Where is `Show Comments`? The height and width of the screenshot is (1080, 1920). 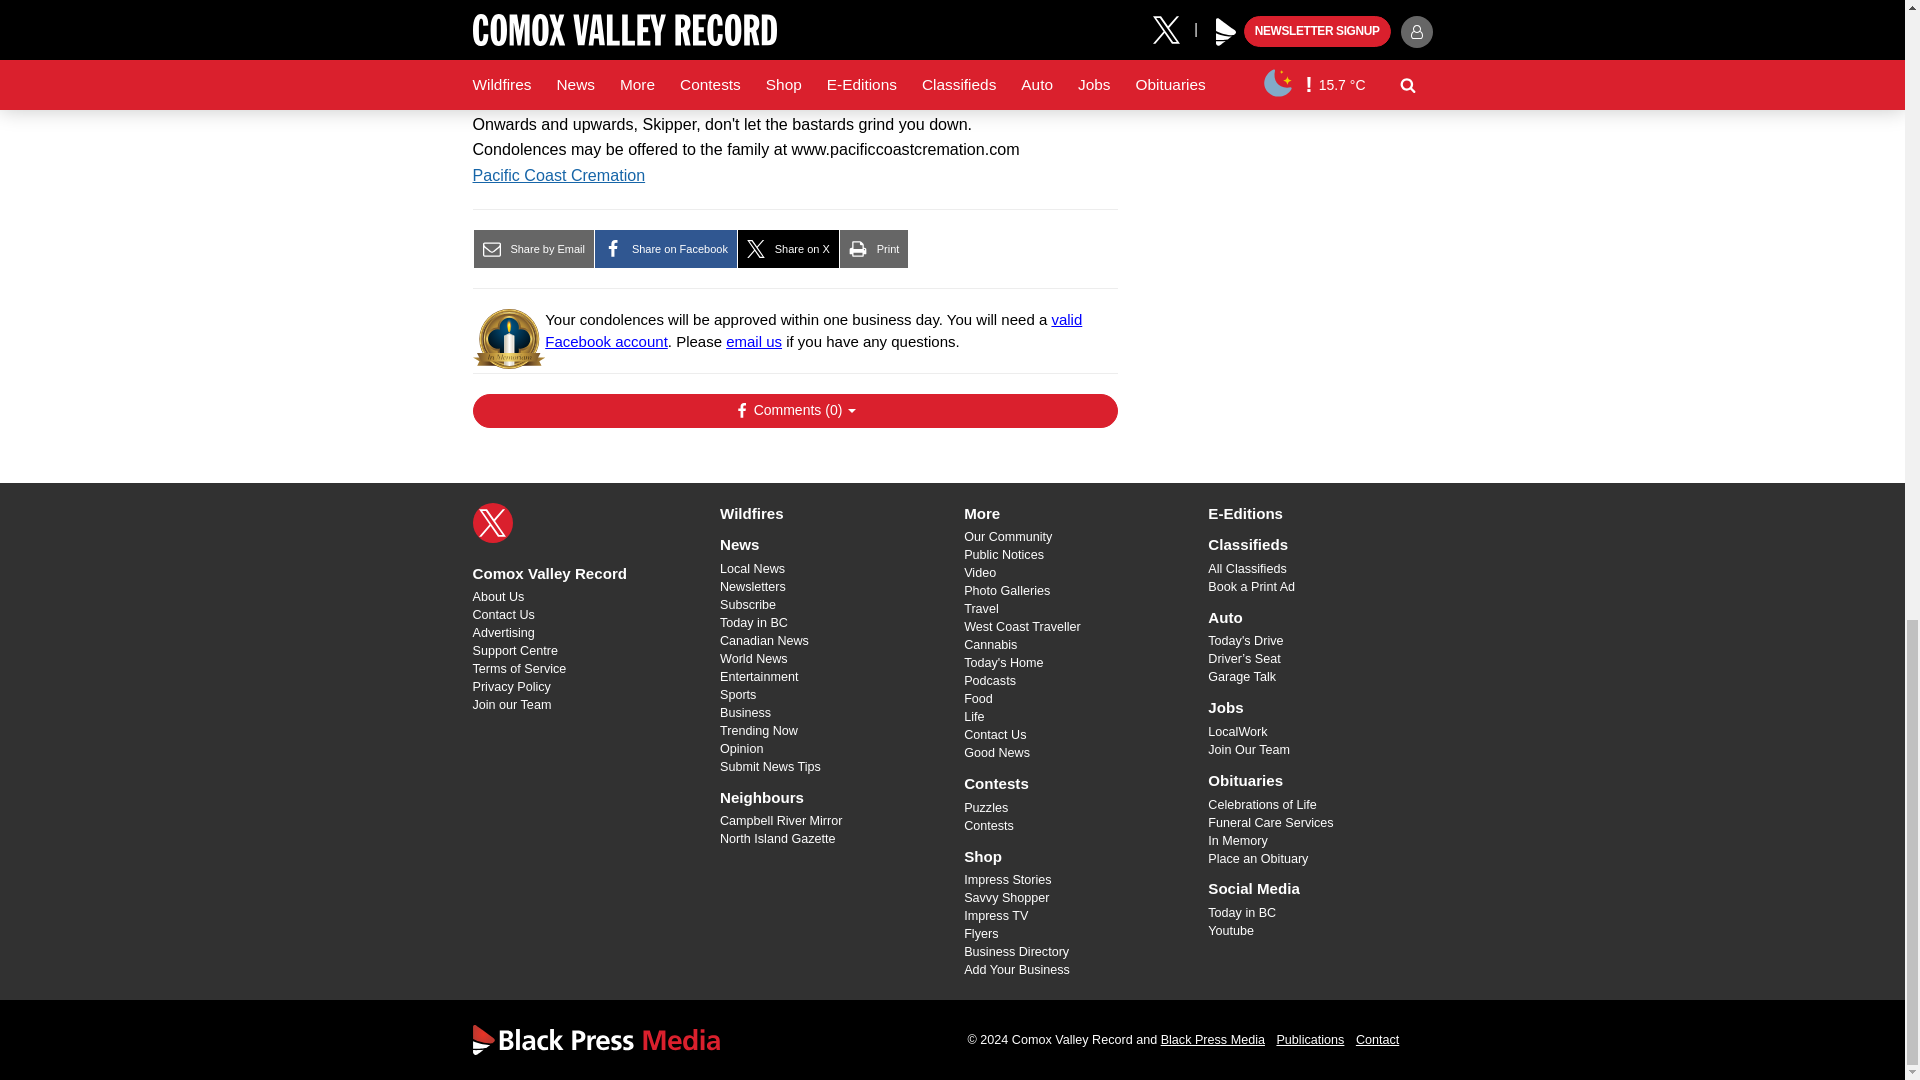
Show Comments is located at coordinates (794, 410).